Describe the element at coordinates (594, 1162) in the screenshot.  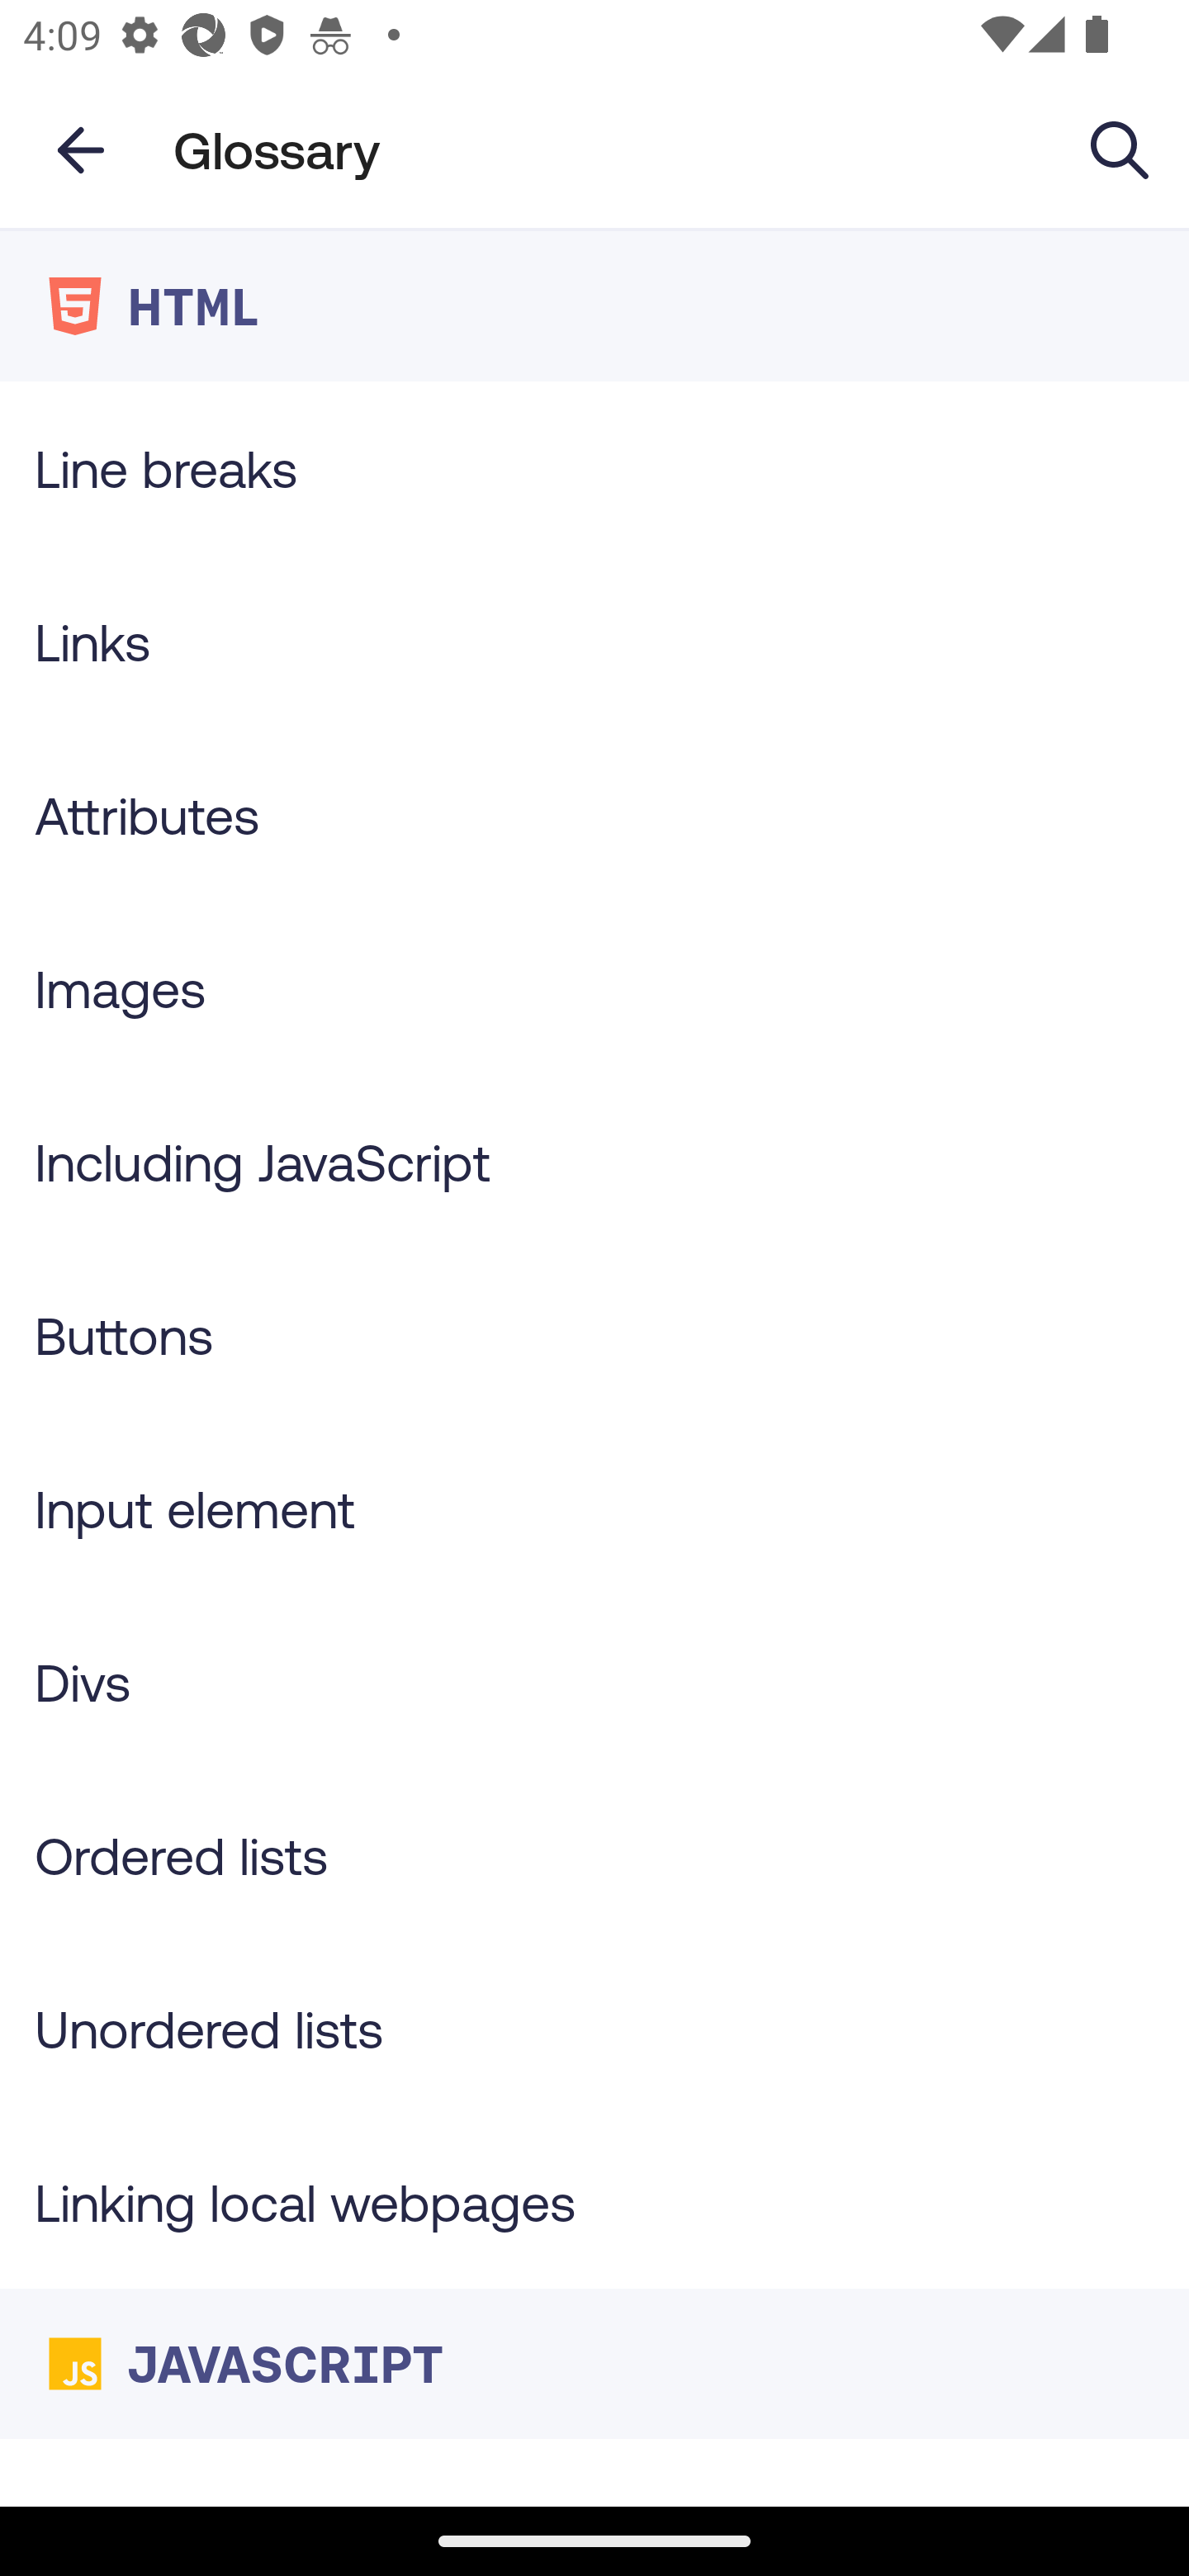
I see `Including JavaScript` at that location.